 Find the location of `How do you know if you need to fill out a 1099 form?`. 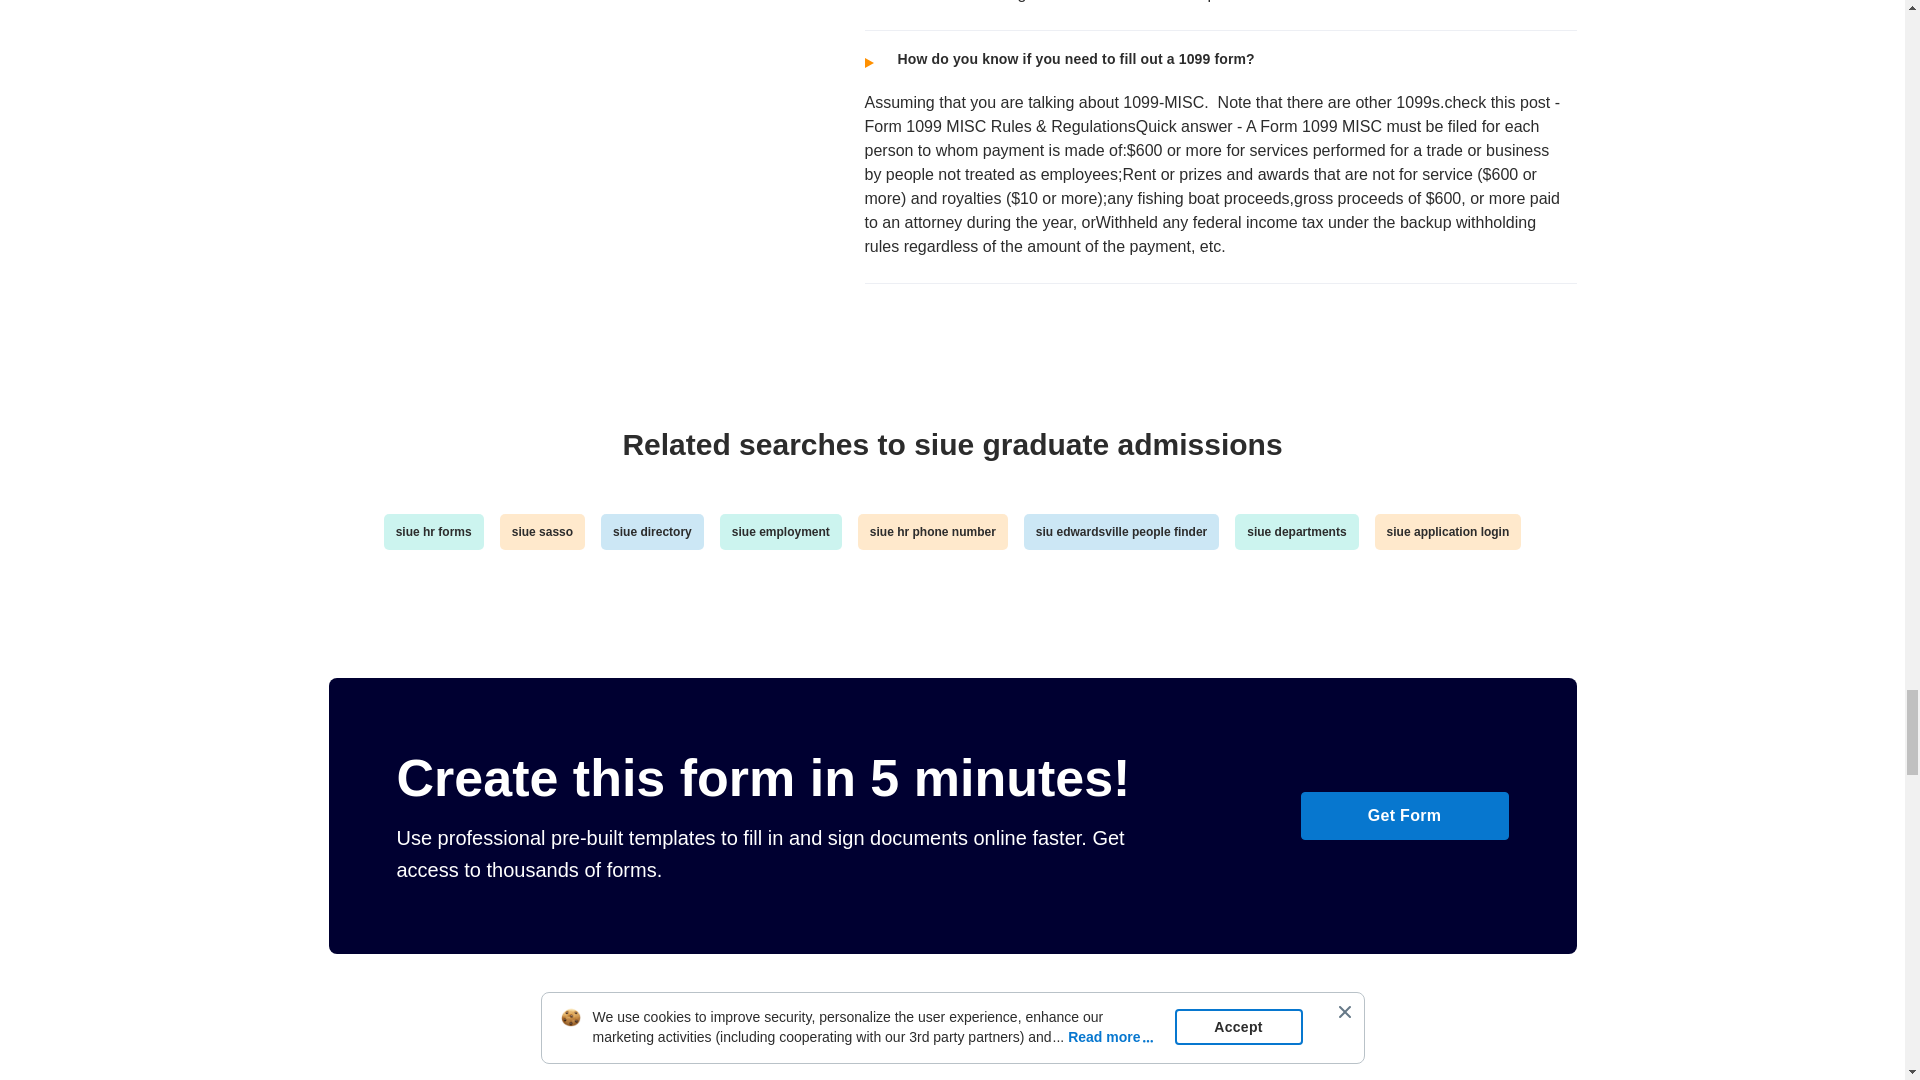

How do you know if you need to fill out a 1099 form? is located at coordinates (1212, 56).